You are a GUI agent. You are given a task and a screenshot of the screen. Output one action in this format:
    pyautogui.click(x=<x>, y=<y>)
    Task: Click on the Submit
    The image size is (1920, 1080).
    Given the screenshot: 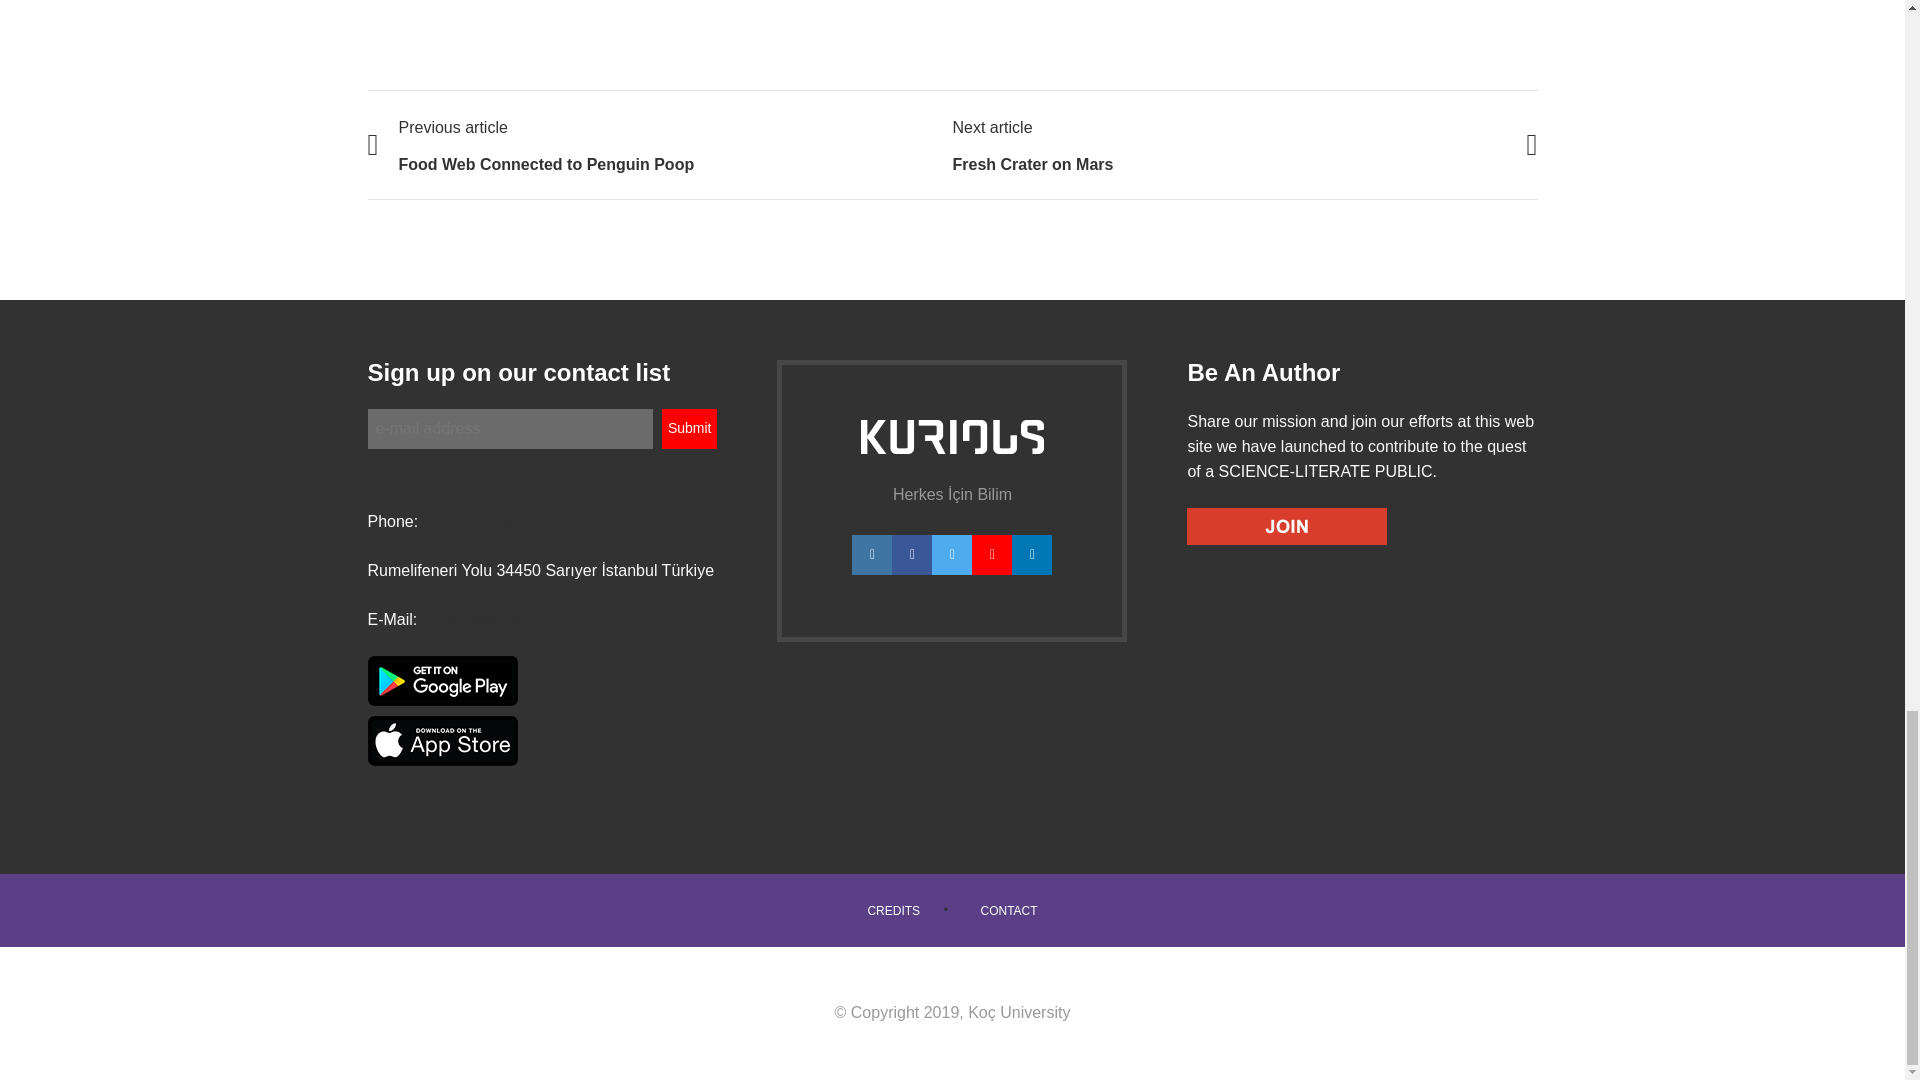 What is the action you would take?
    pyautogui.click(x=690, y=429)
    